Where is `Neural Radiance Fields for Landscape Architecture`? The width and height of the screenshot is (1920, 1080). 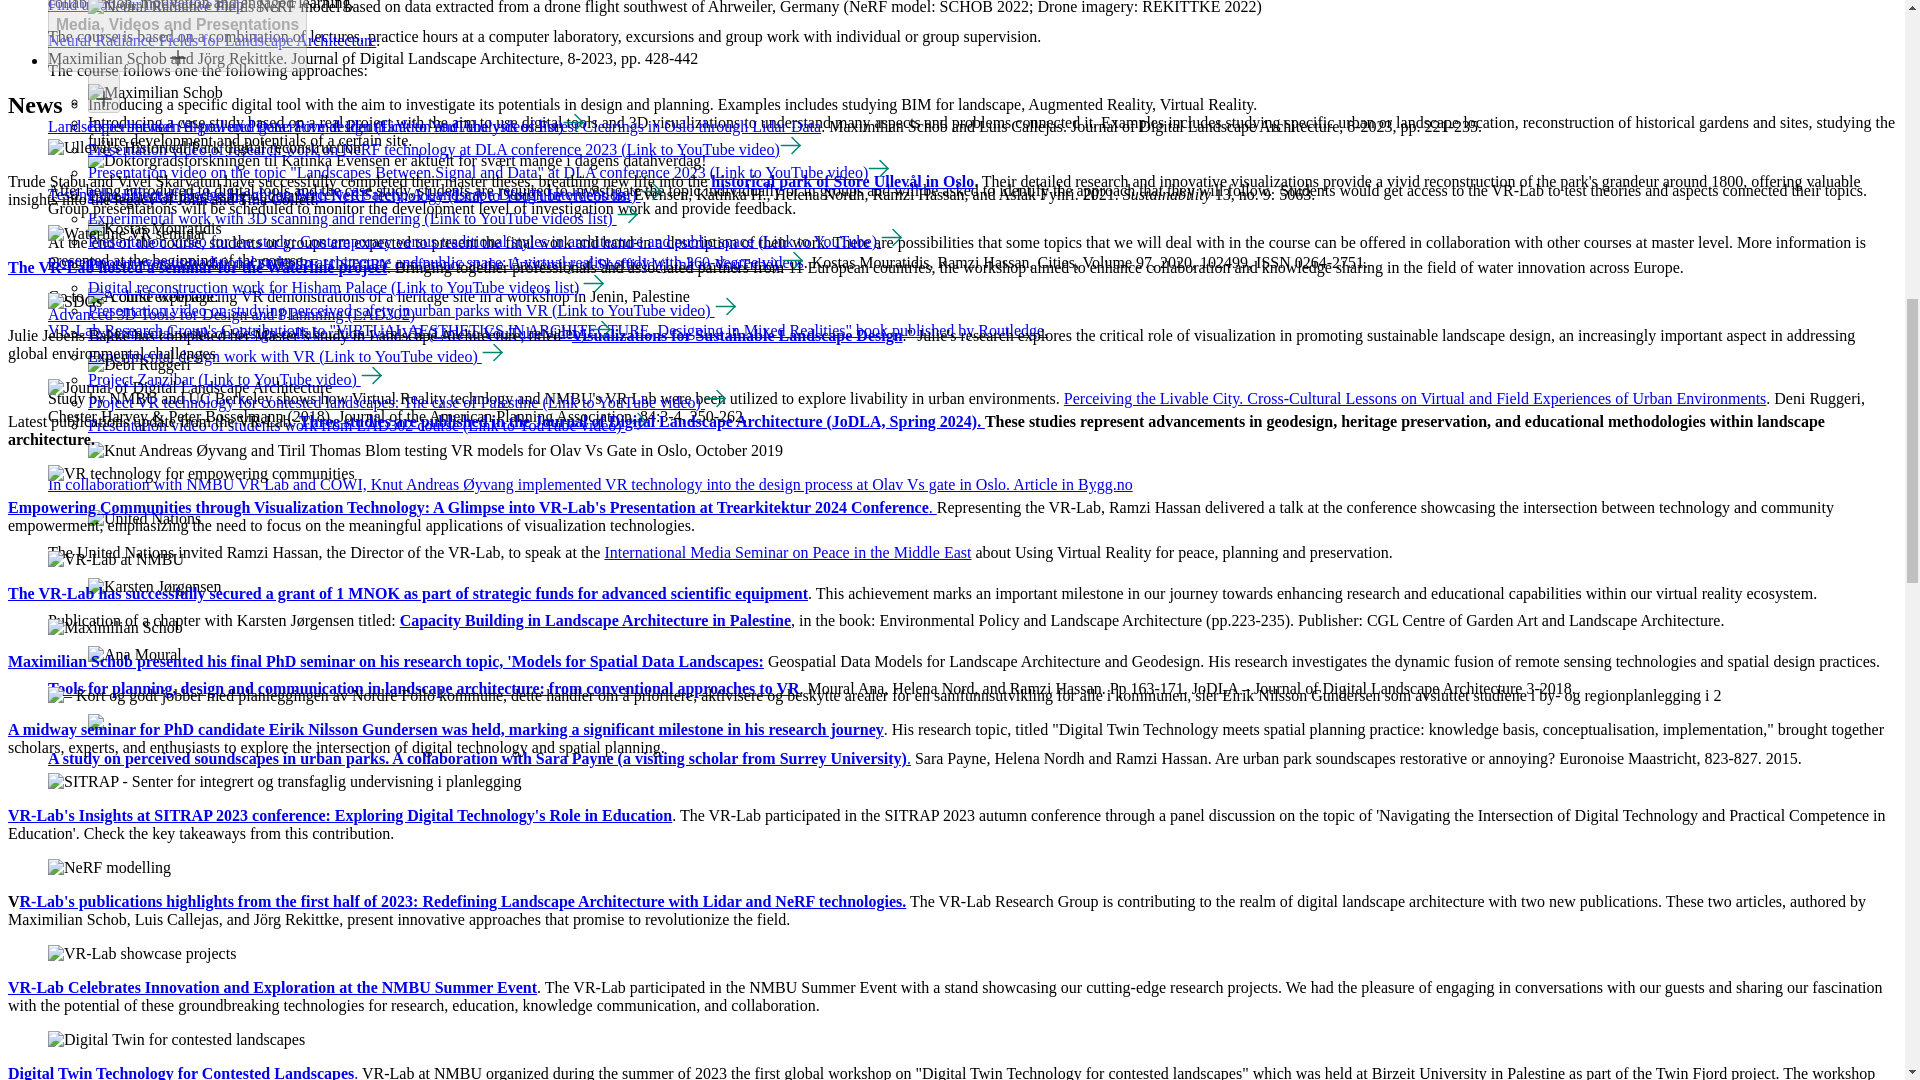 Neural Radiance Fields for Landscape Architecture is located at coordinates (212, 40).